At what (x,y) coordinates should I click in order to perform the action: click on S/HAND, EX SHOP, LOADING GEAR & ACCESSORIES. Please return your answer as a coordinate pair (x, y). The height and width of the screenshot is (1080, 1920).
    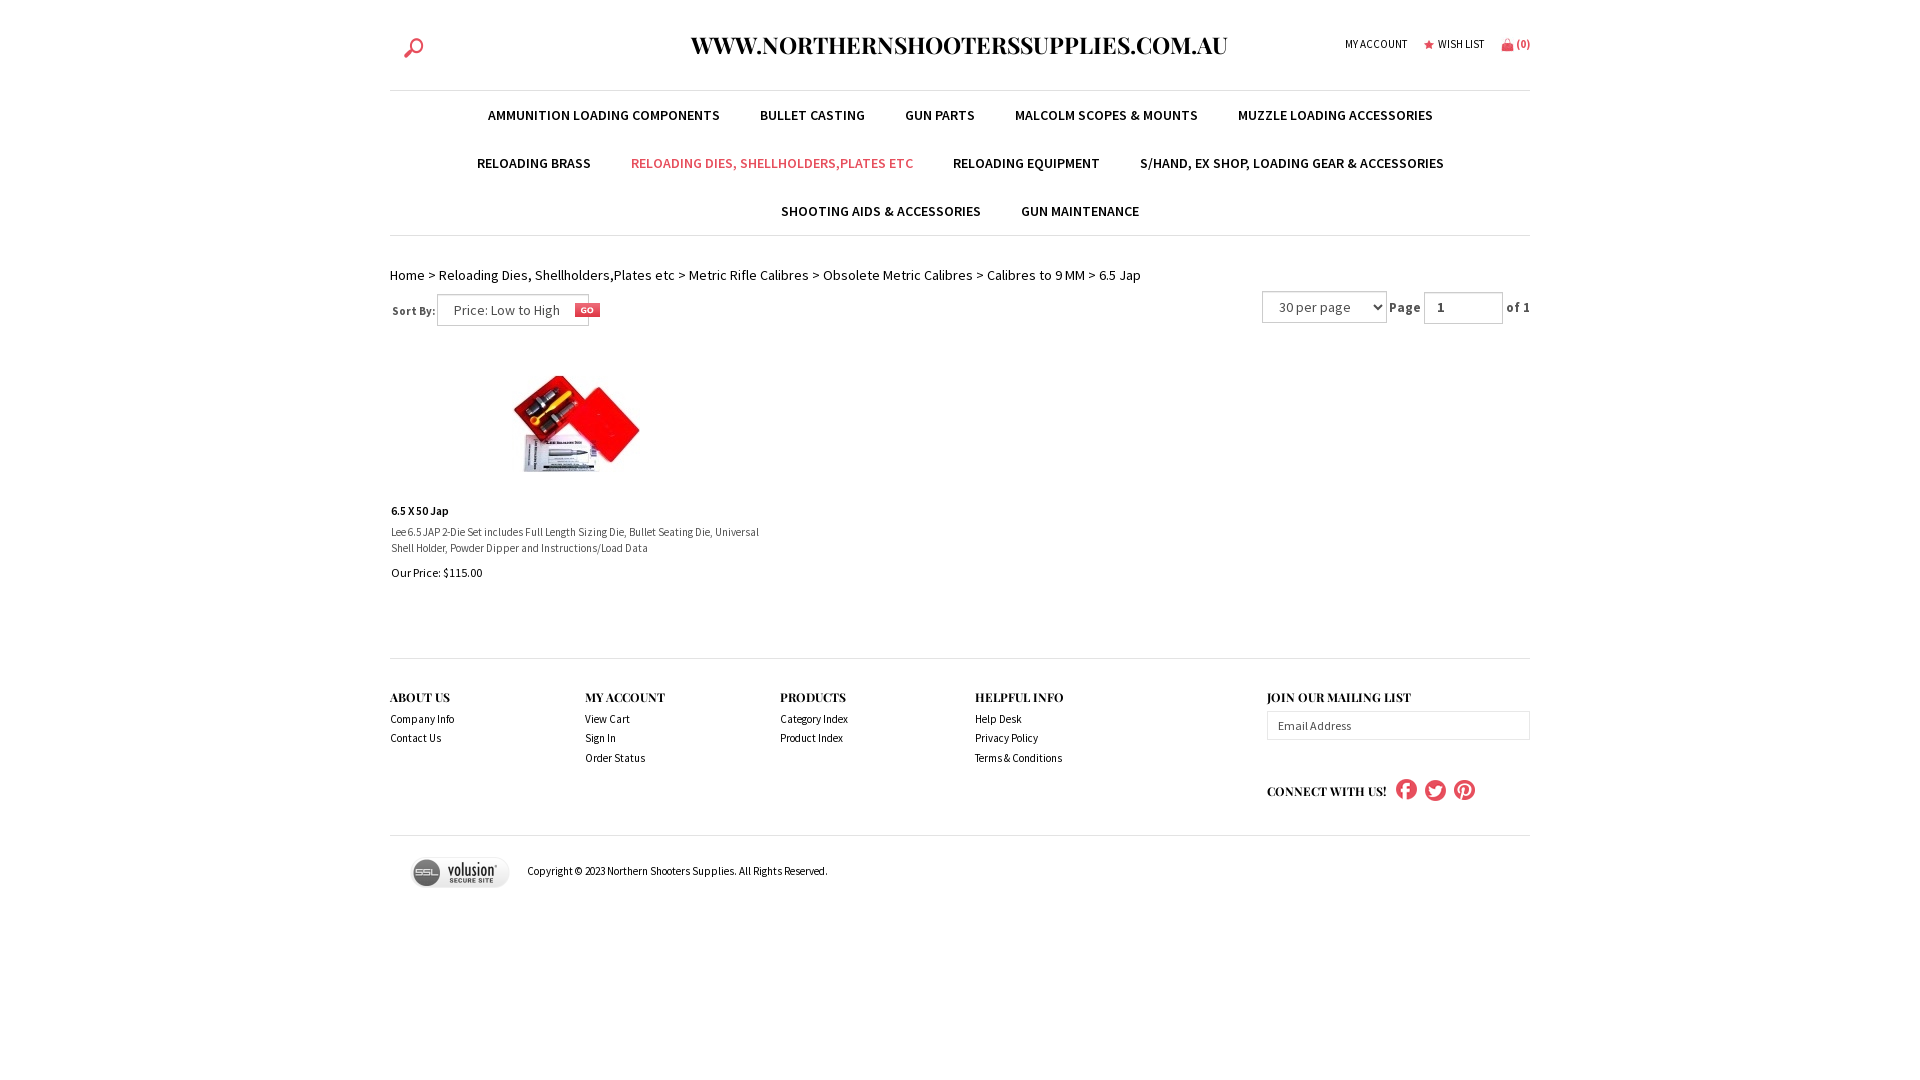
    Looking at the image, I should click on (1292, 163).